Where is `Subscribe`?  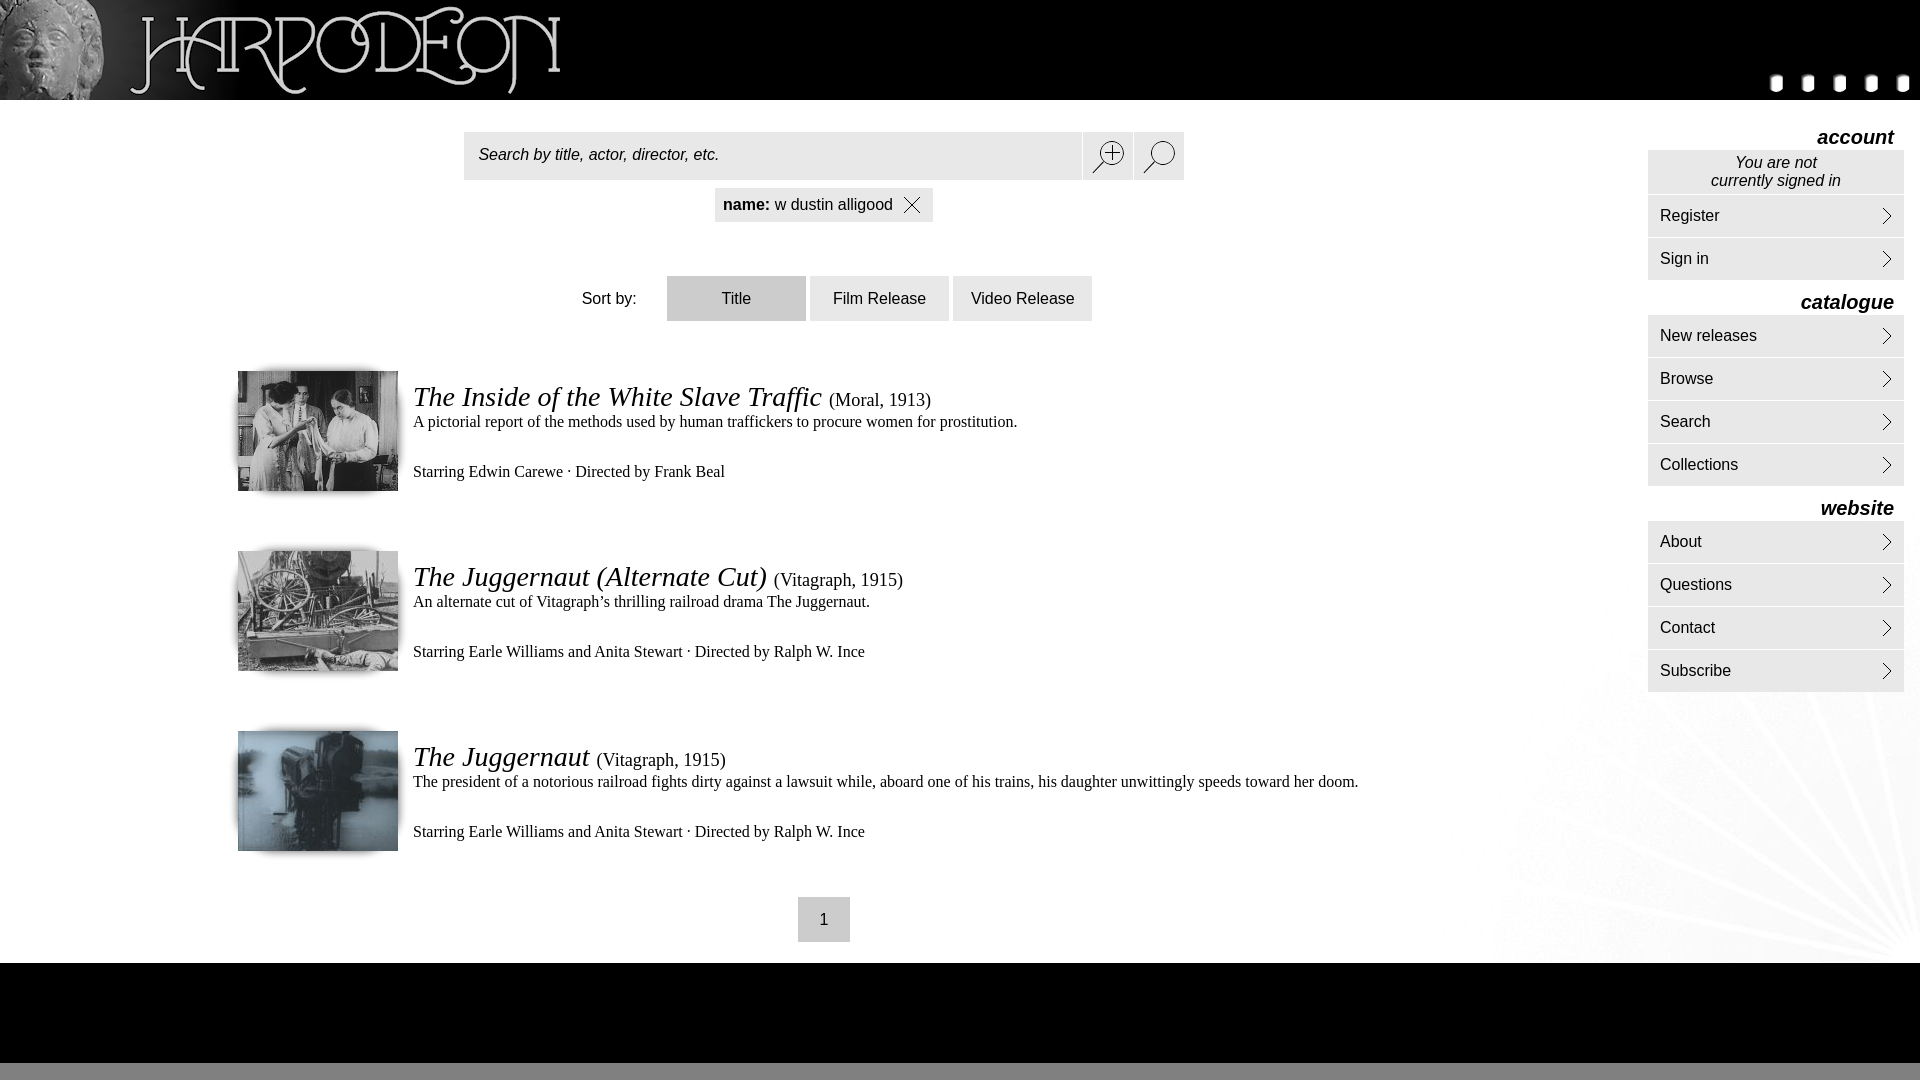
Subscribe is located at coordinates (1696, 670).